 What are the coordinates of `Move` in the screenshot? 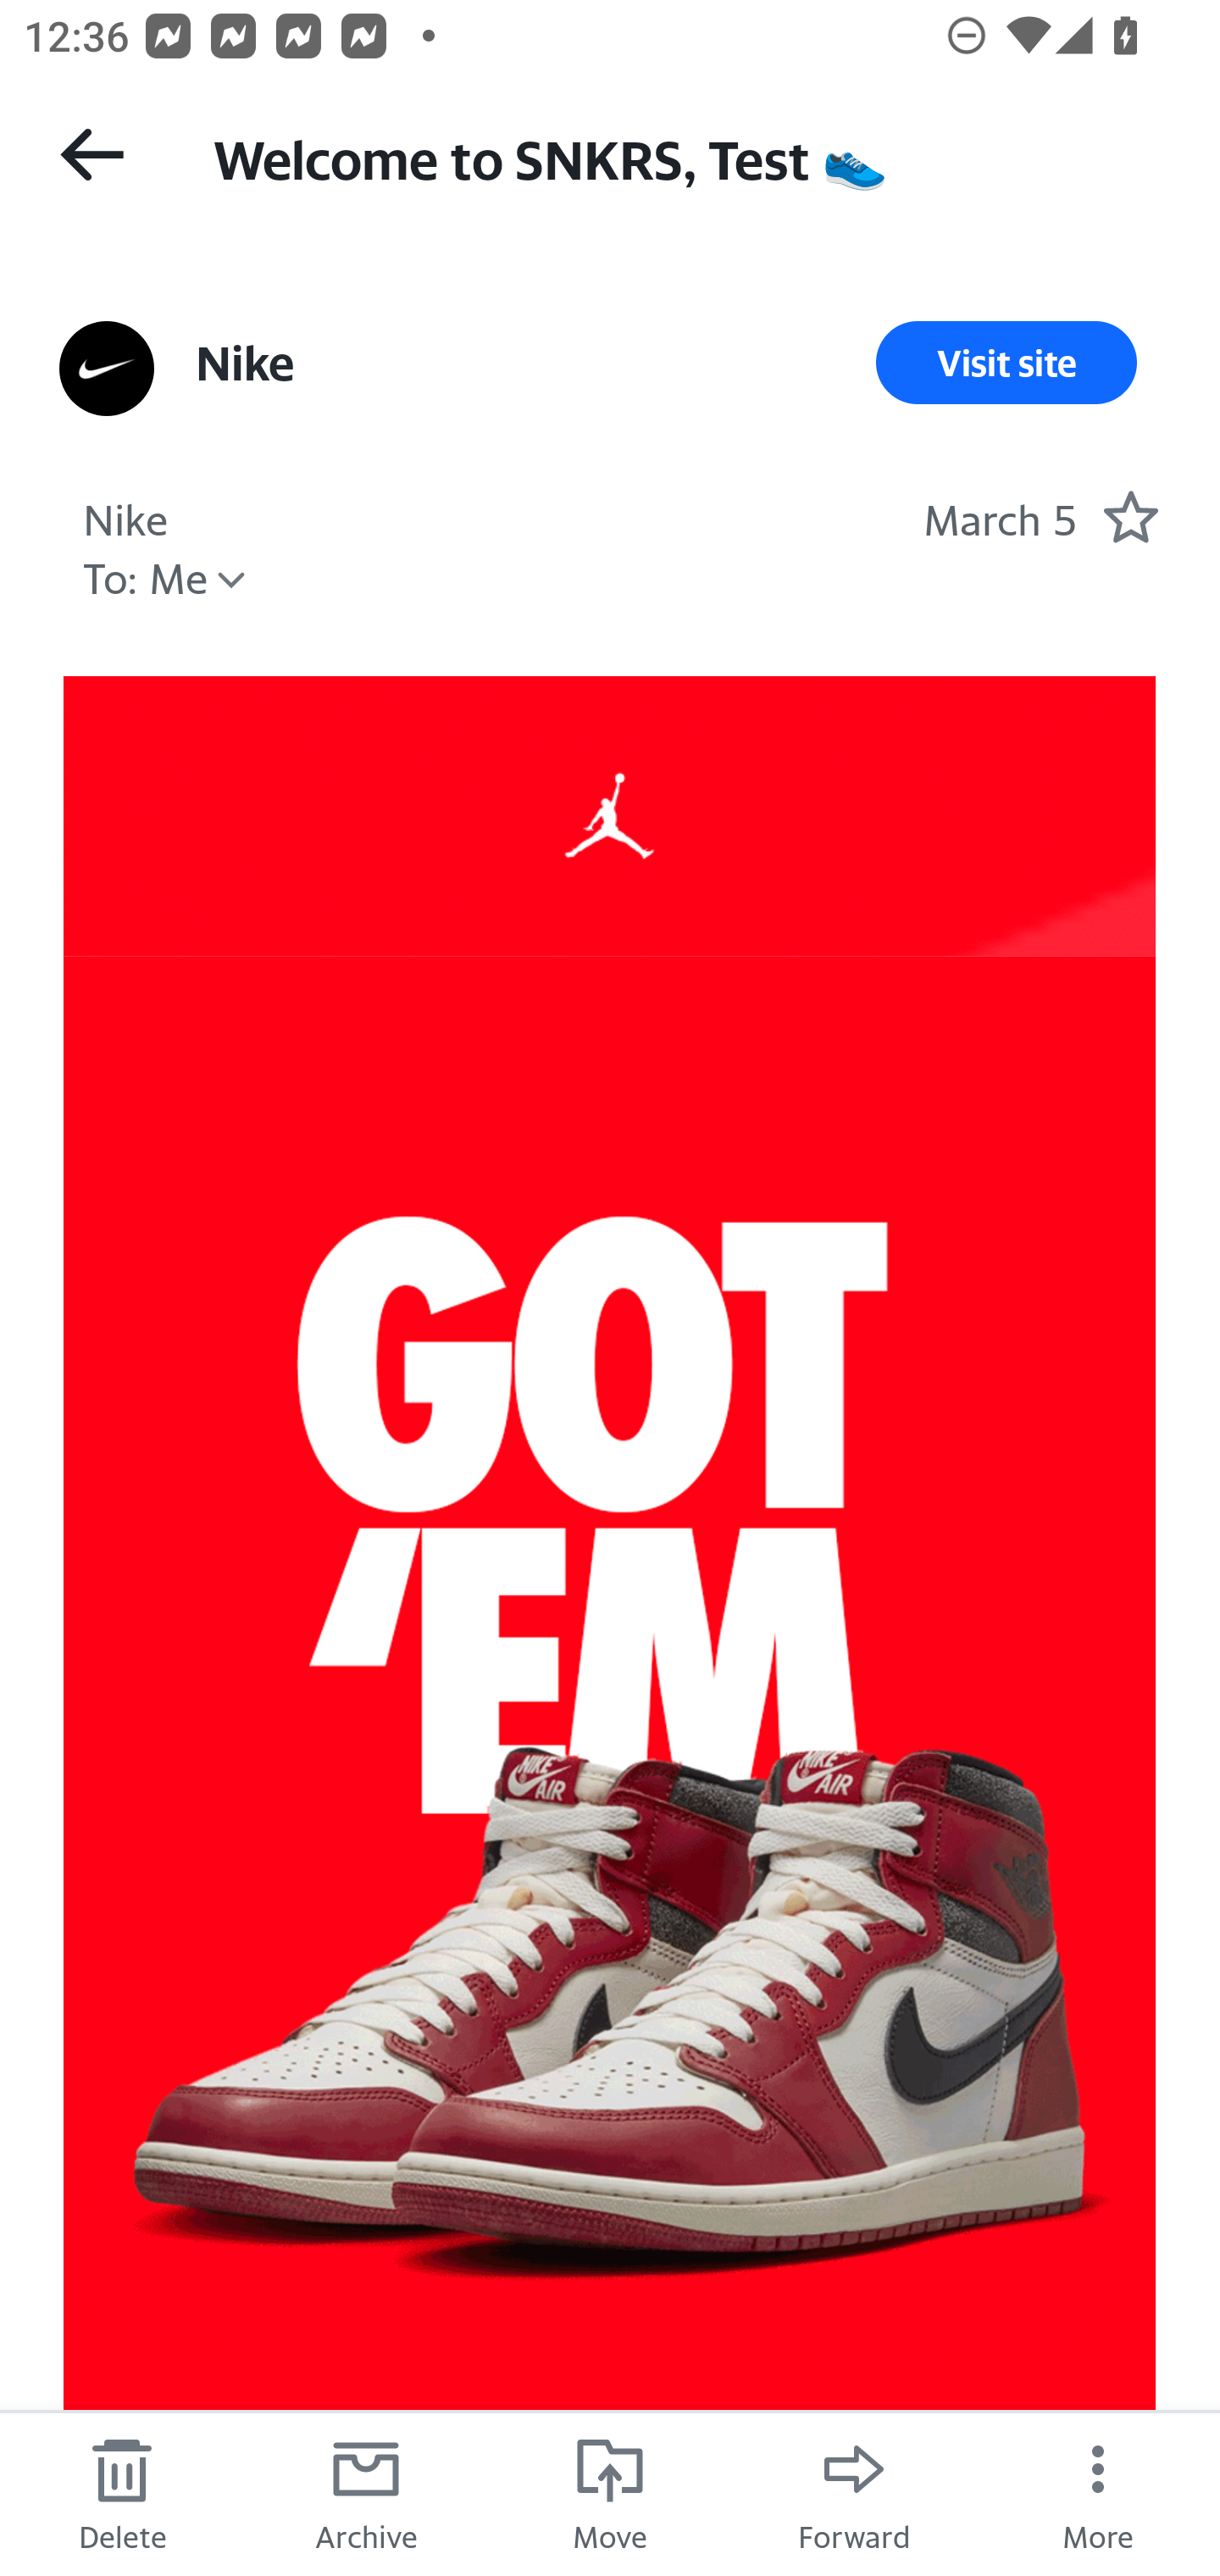 It's located at (610, 2493).